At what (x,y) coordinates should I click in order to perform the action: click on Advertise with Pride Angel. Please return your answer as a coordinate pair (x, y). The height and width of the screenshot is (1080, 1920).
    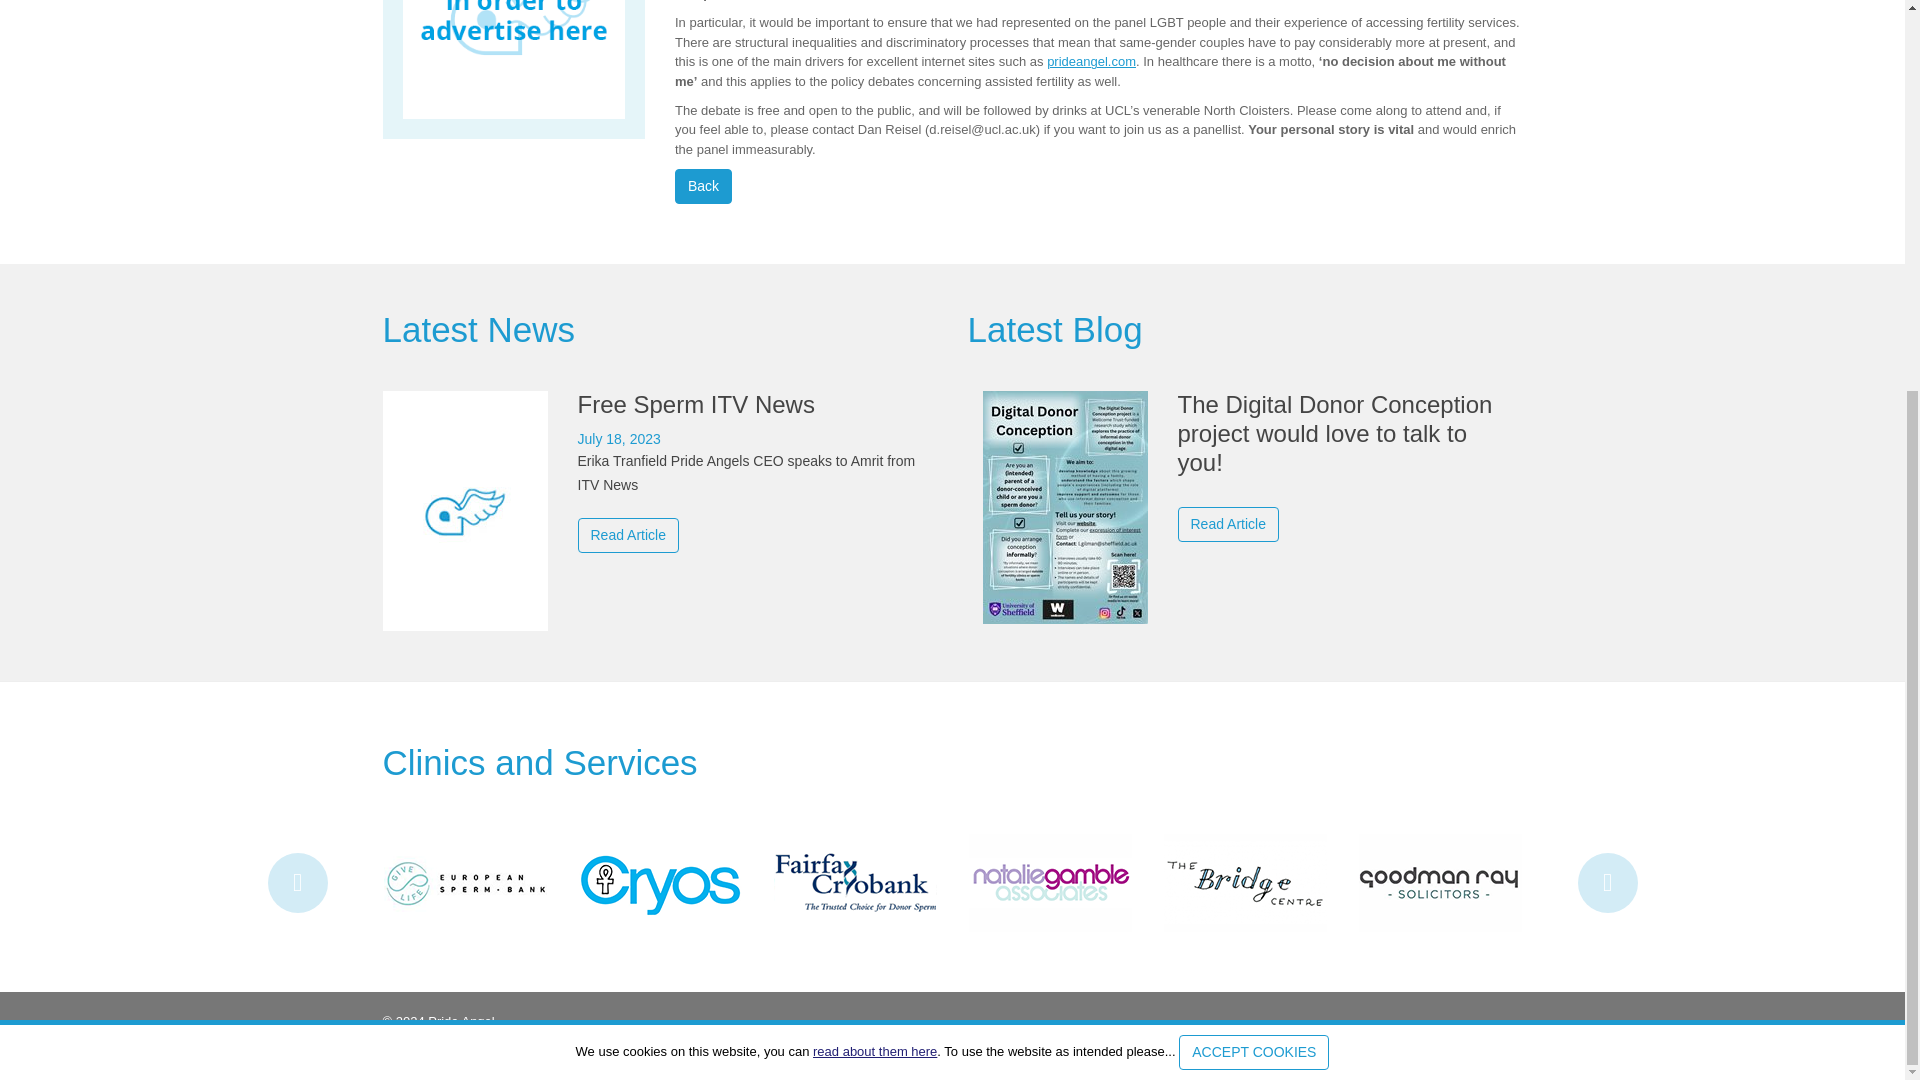
    Looking at the image, I should click on (513, 60).